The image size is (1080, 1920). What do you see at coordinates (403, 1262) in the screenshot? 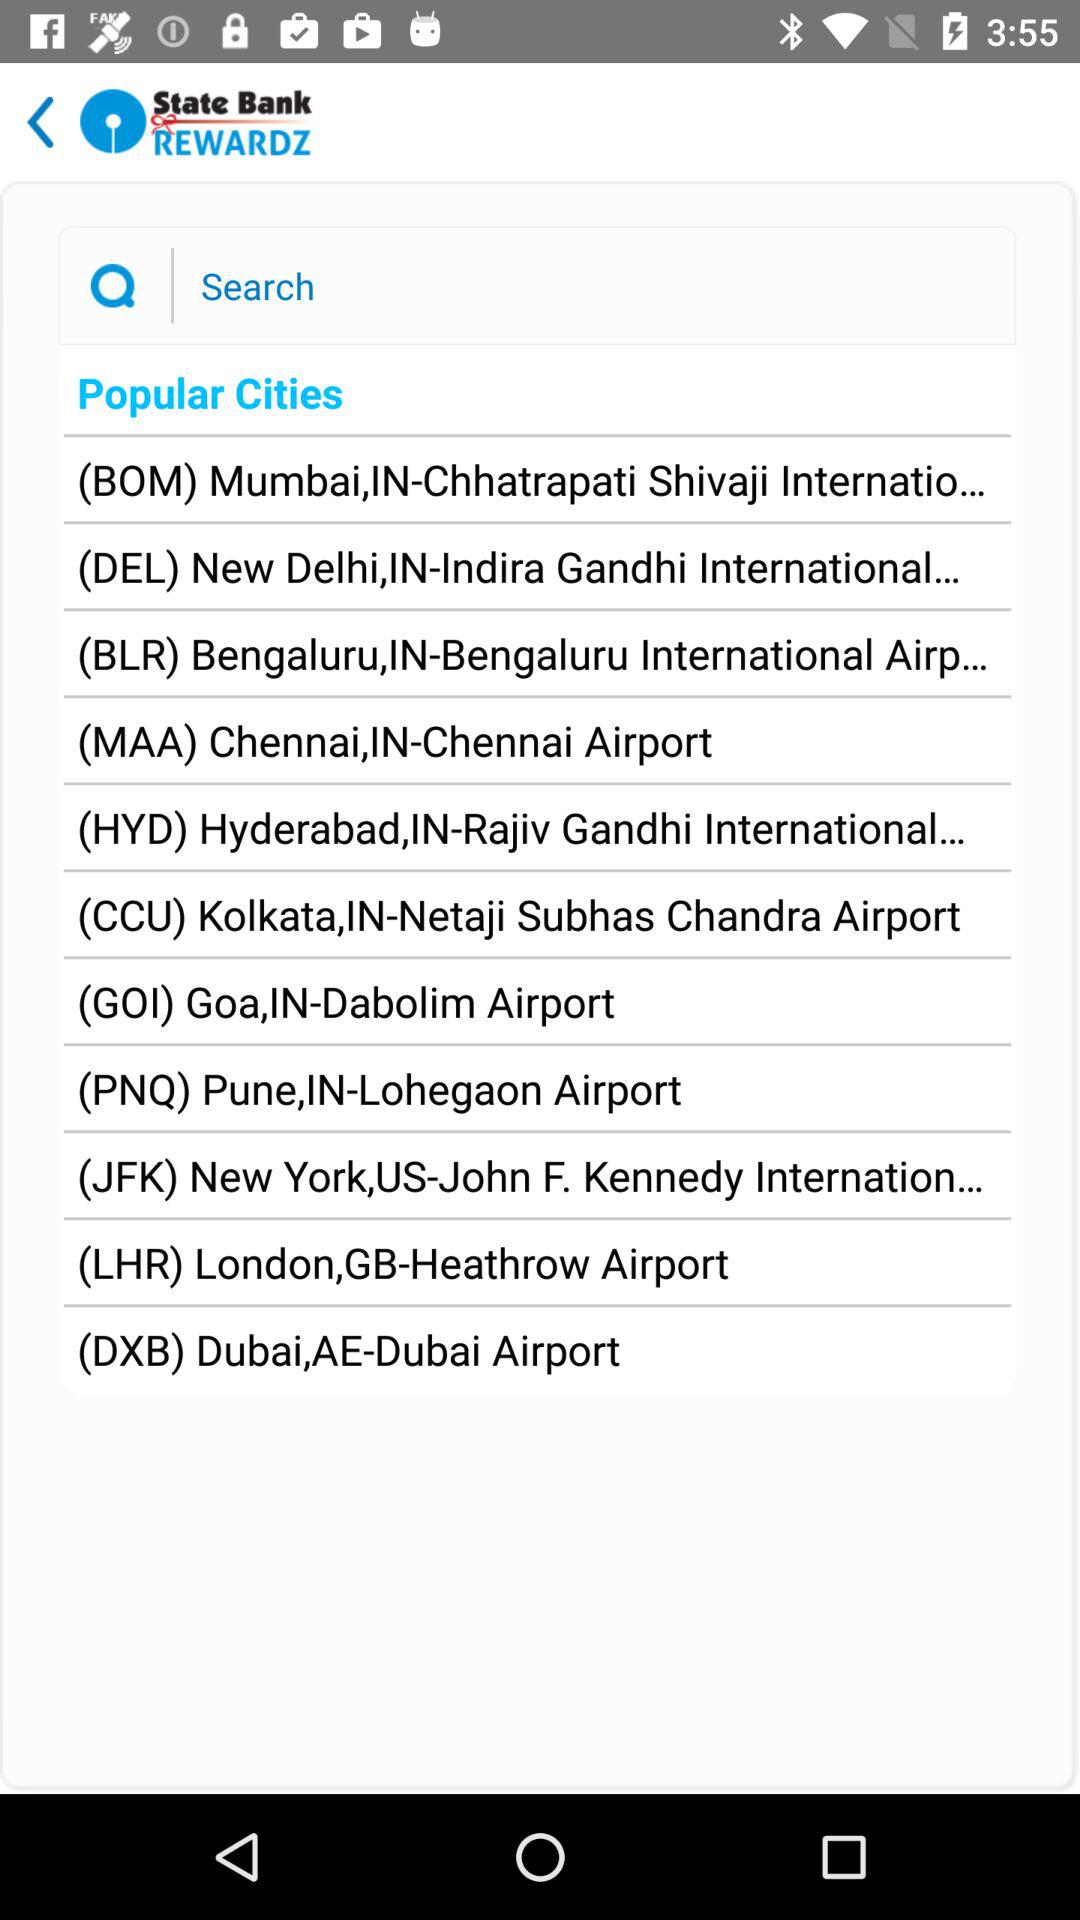
I see `turn on the lhr london gb icon` at bounding box center [403, 1262].